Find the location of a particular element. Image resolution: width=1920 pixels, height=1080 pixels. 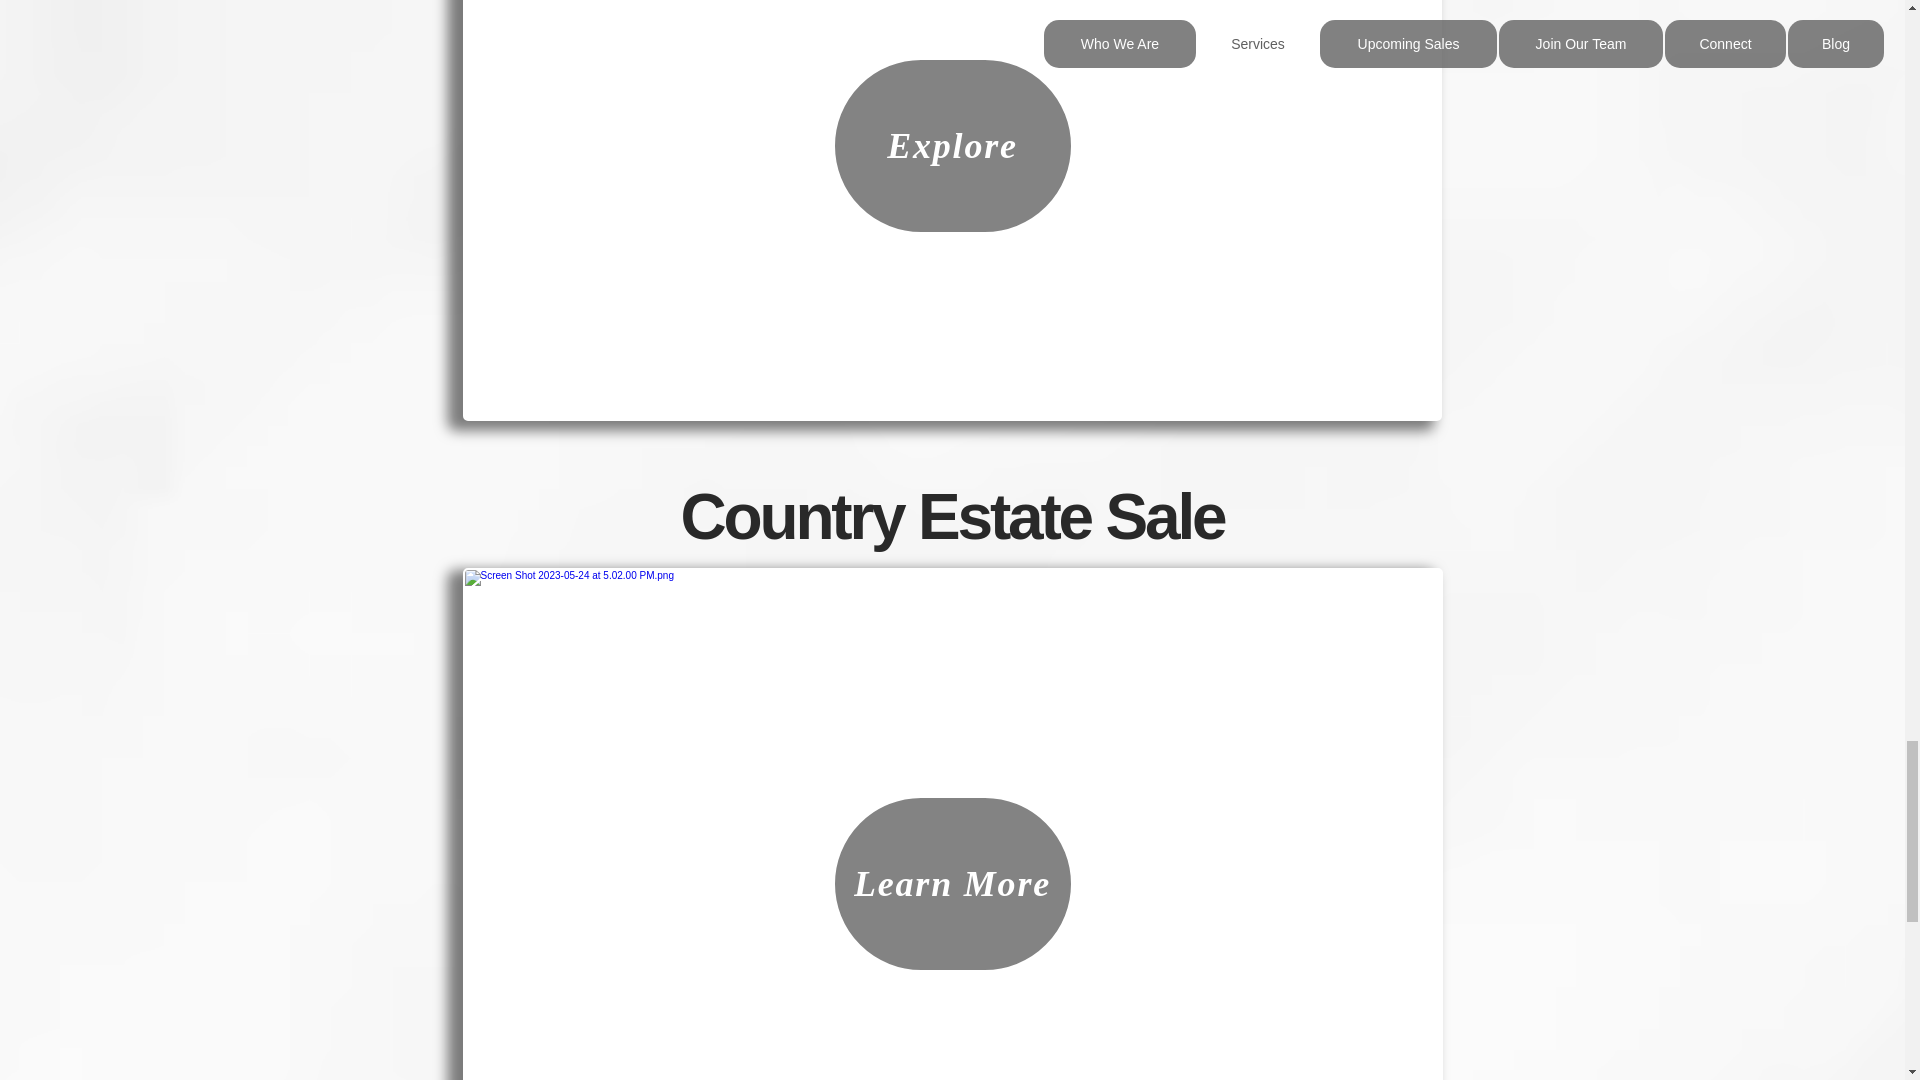

Explore is located at coordinates (951, 146).